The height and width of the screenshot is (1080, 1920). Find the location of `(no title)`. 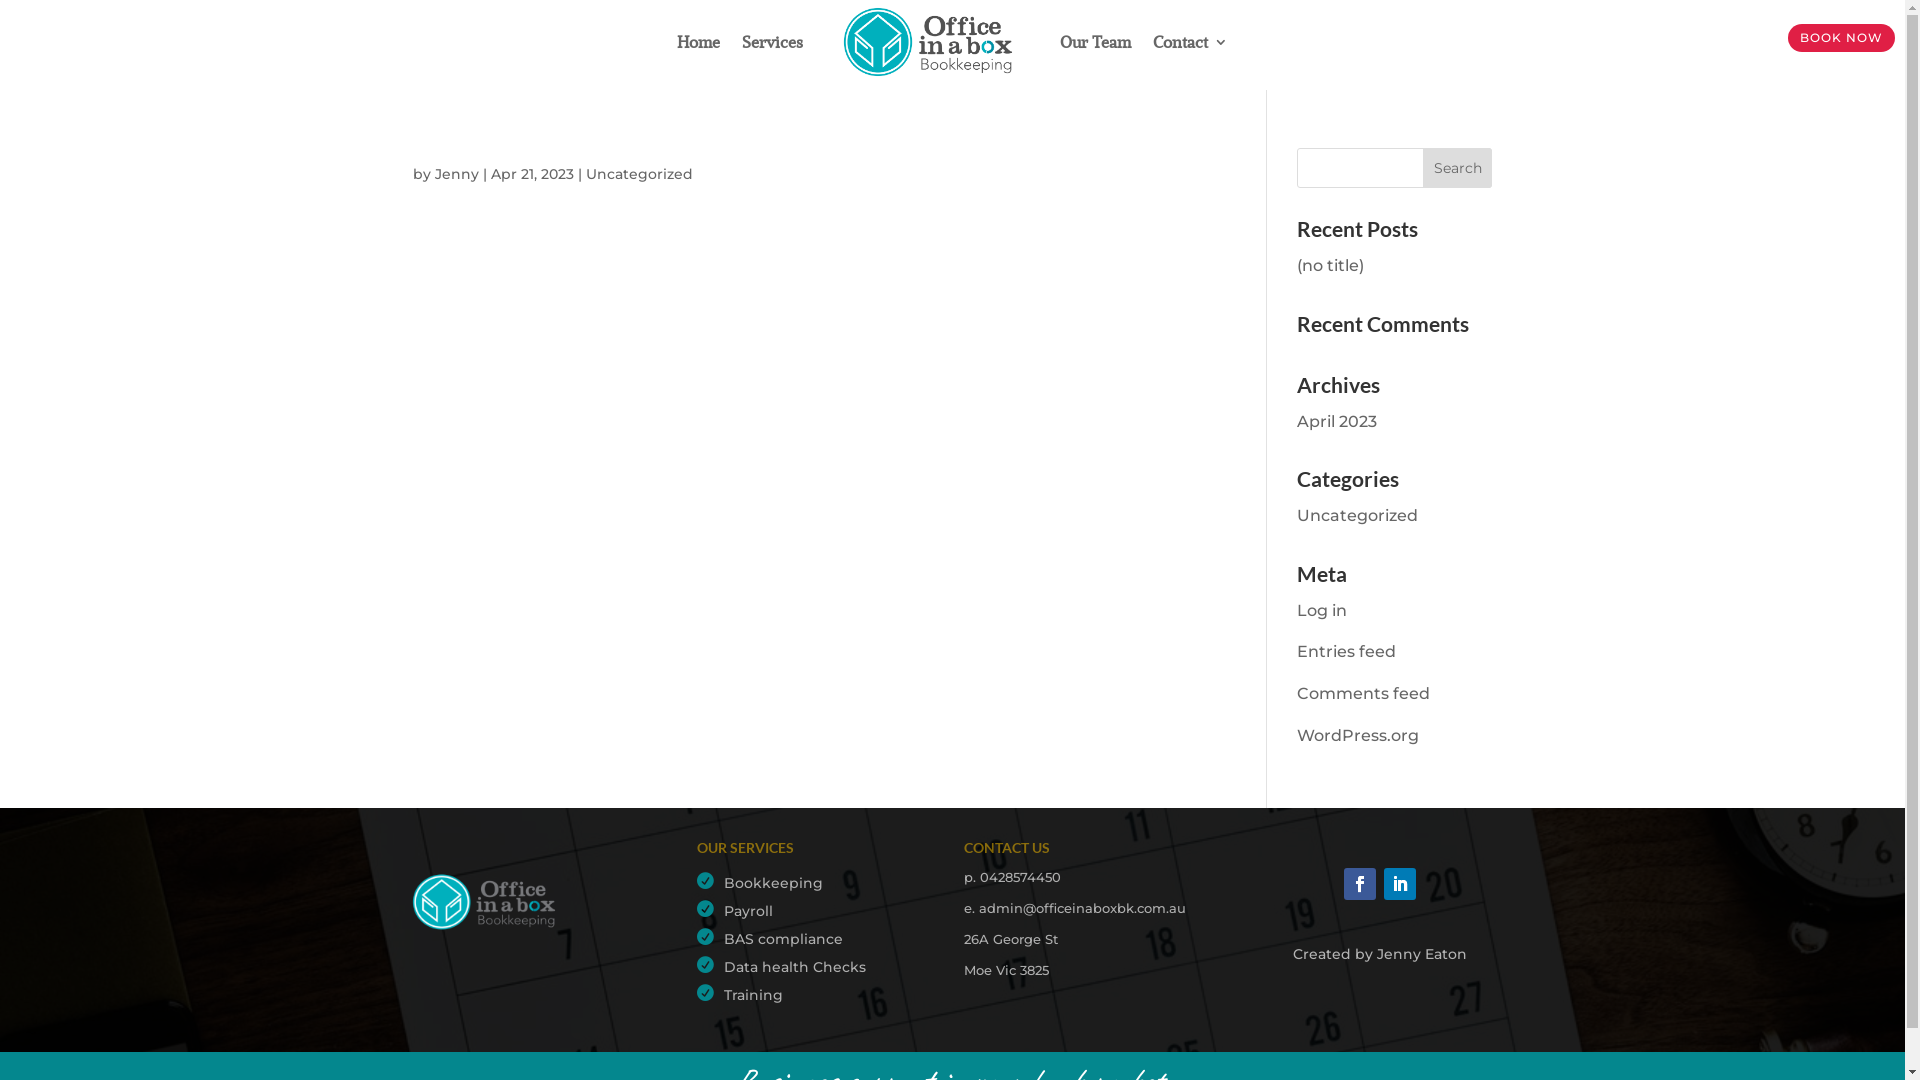

(no title) is located at coordinates (1330, 266).